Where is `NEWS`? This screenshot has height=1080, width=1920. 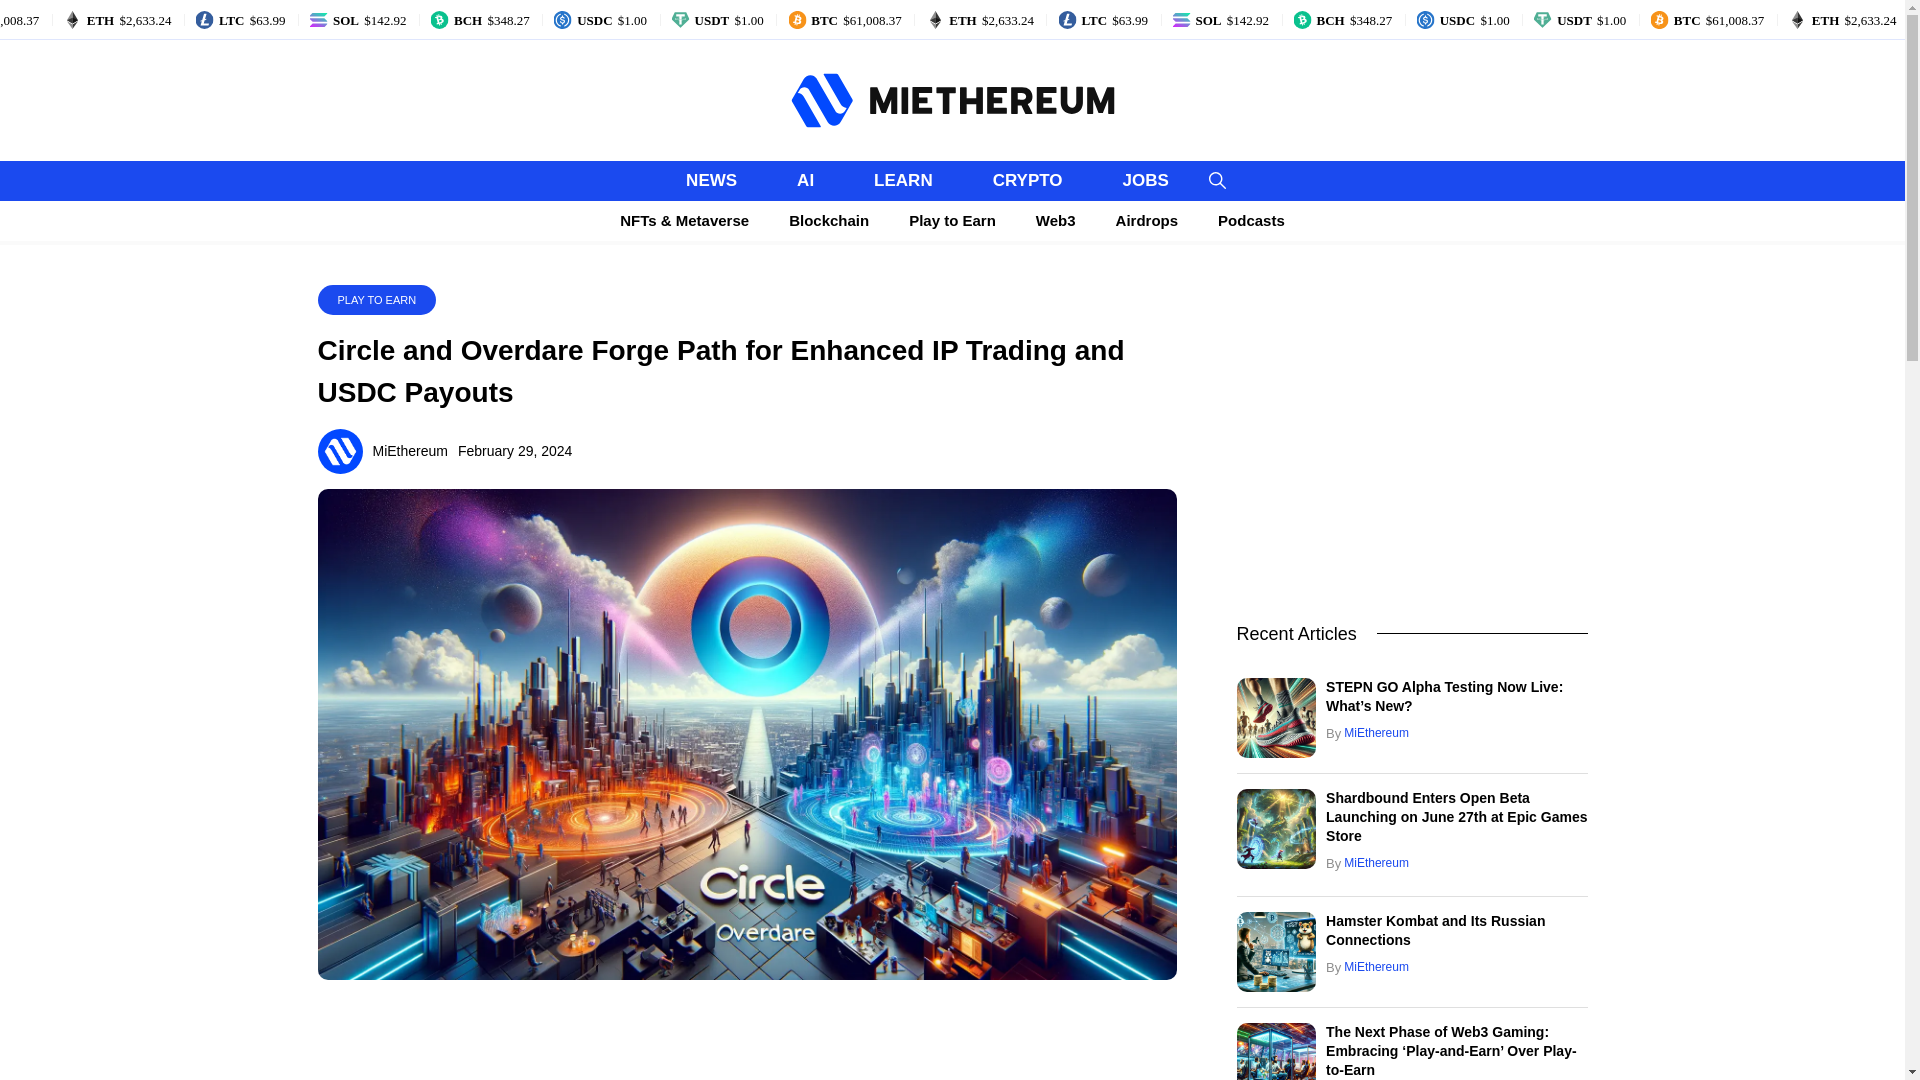
NEWS is located at coordinates (711, 180).